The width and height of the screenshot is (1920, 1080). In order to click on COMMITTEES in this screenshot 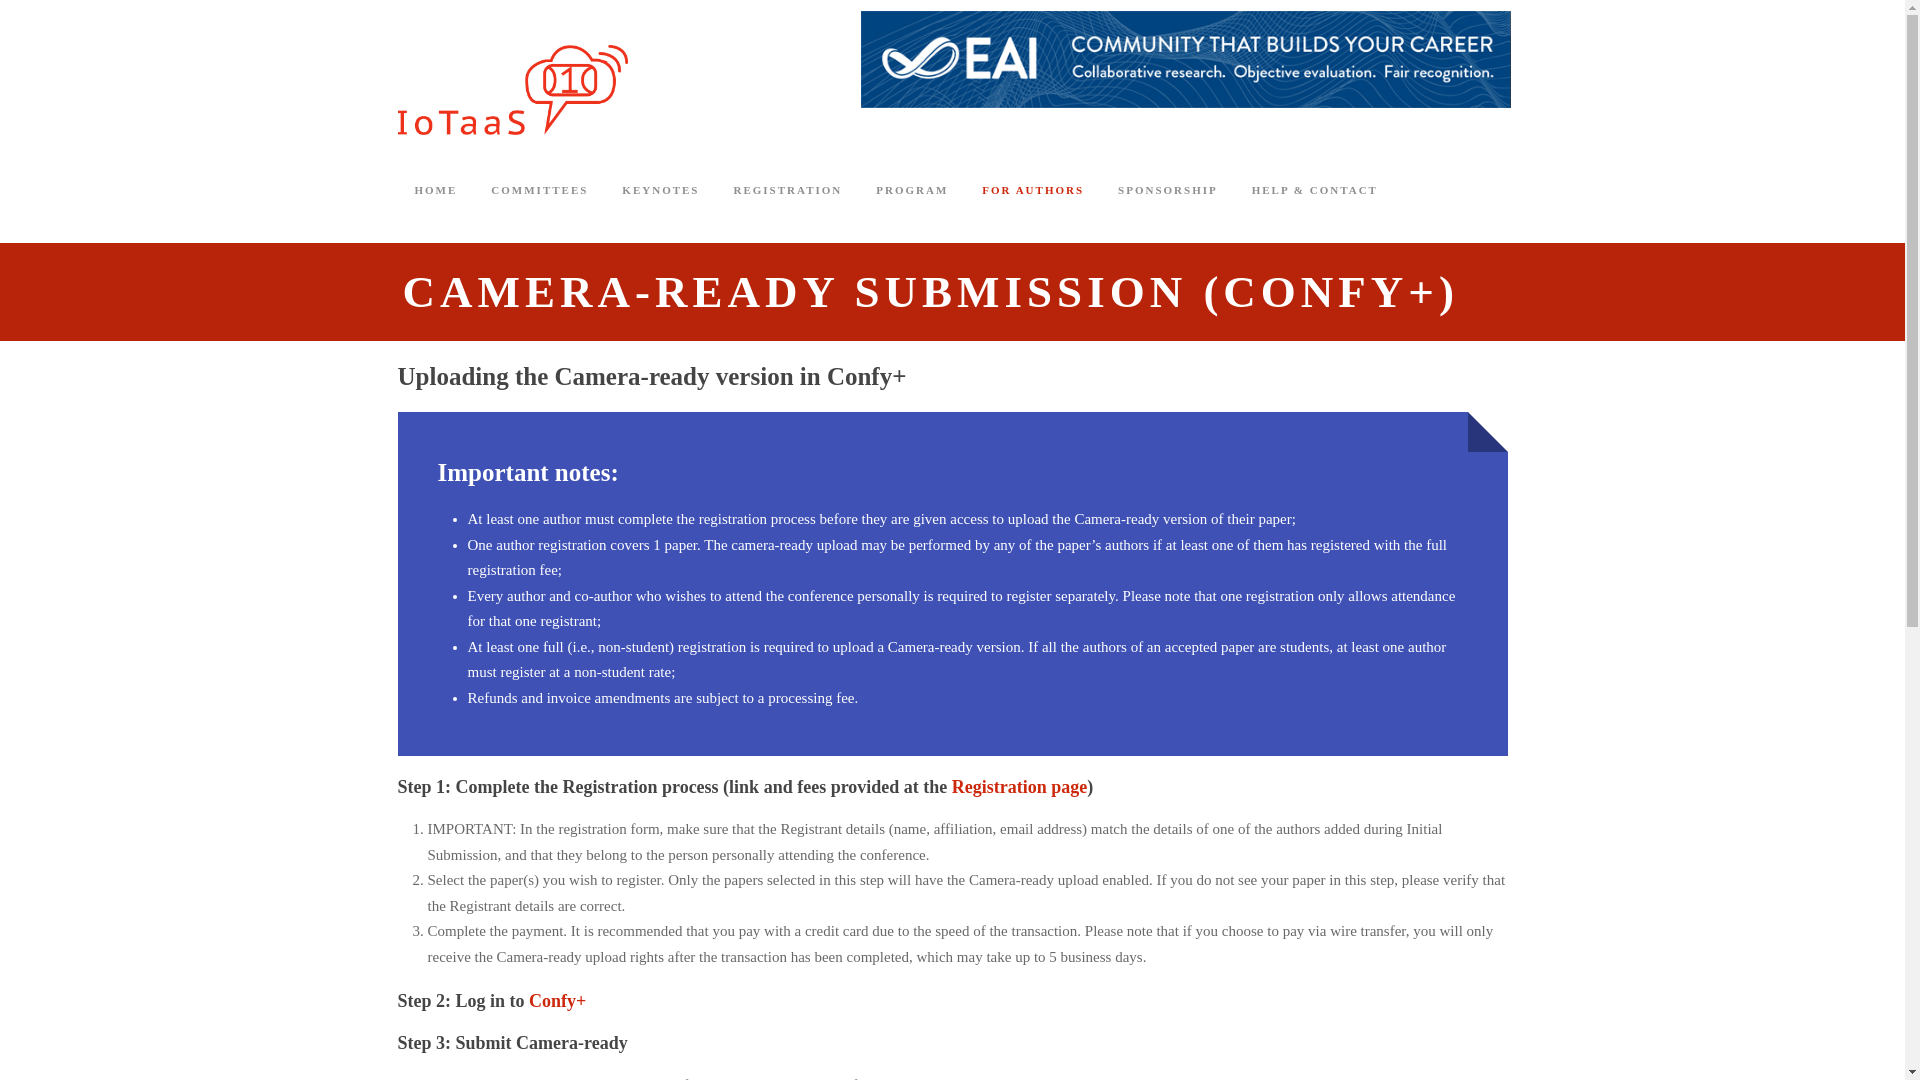, I will do `click(539, 209)`.